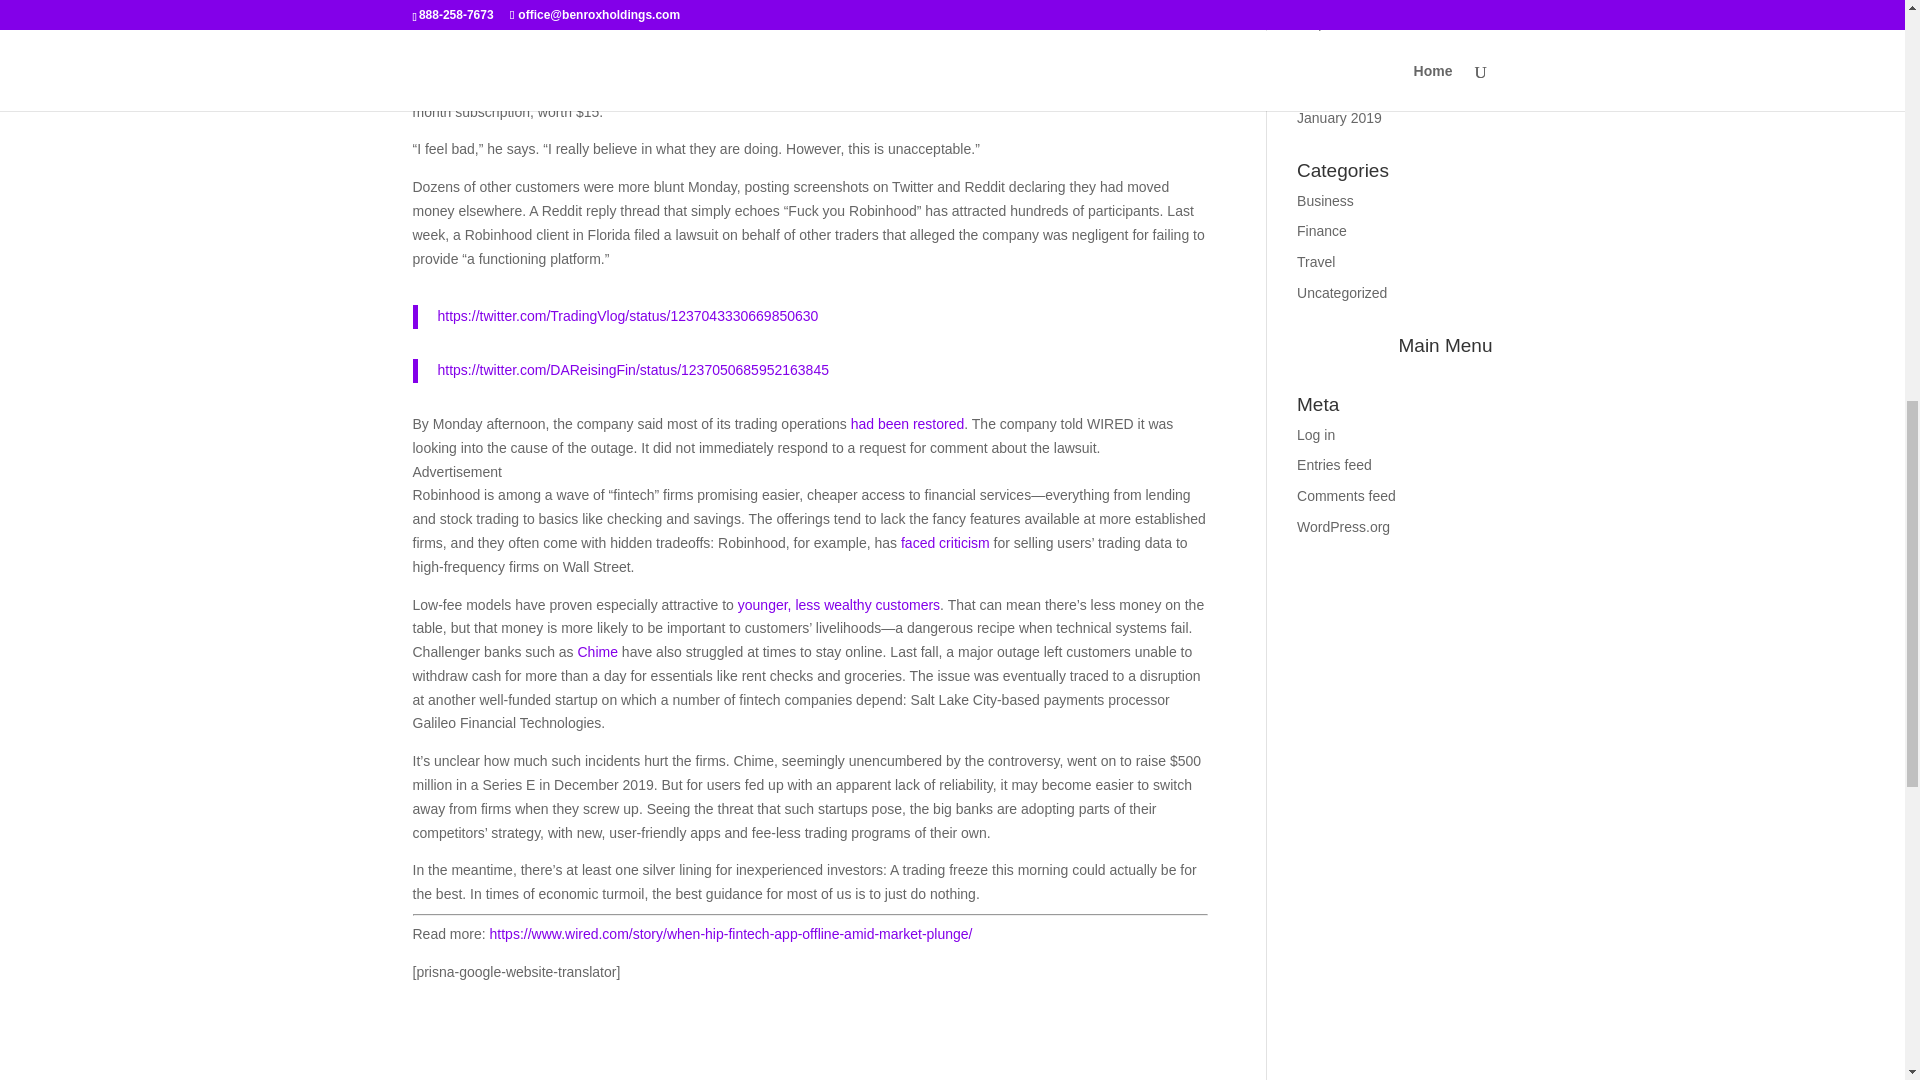 This screenshot has width=1920, height=1080. What do you see at coordinates (1327, 25) in the screenshot?
I see `May 2019` at bounding box center [1327, 25].